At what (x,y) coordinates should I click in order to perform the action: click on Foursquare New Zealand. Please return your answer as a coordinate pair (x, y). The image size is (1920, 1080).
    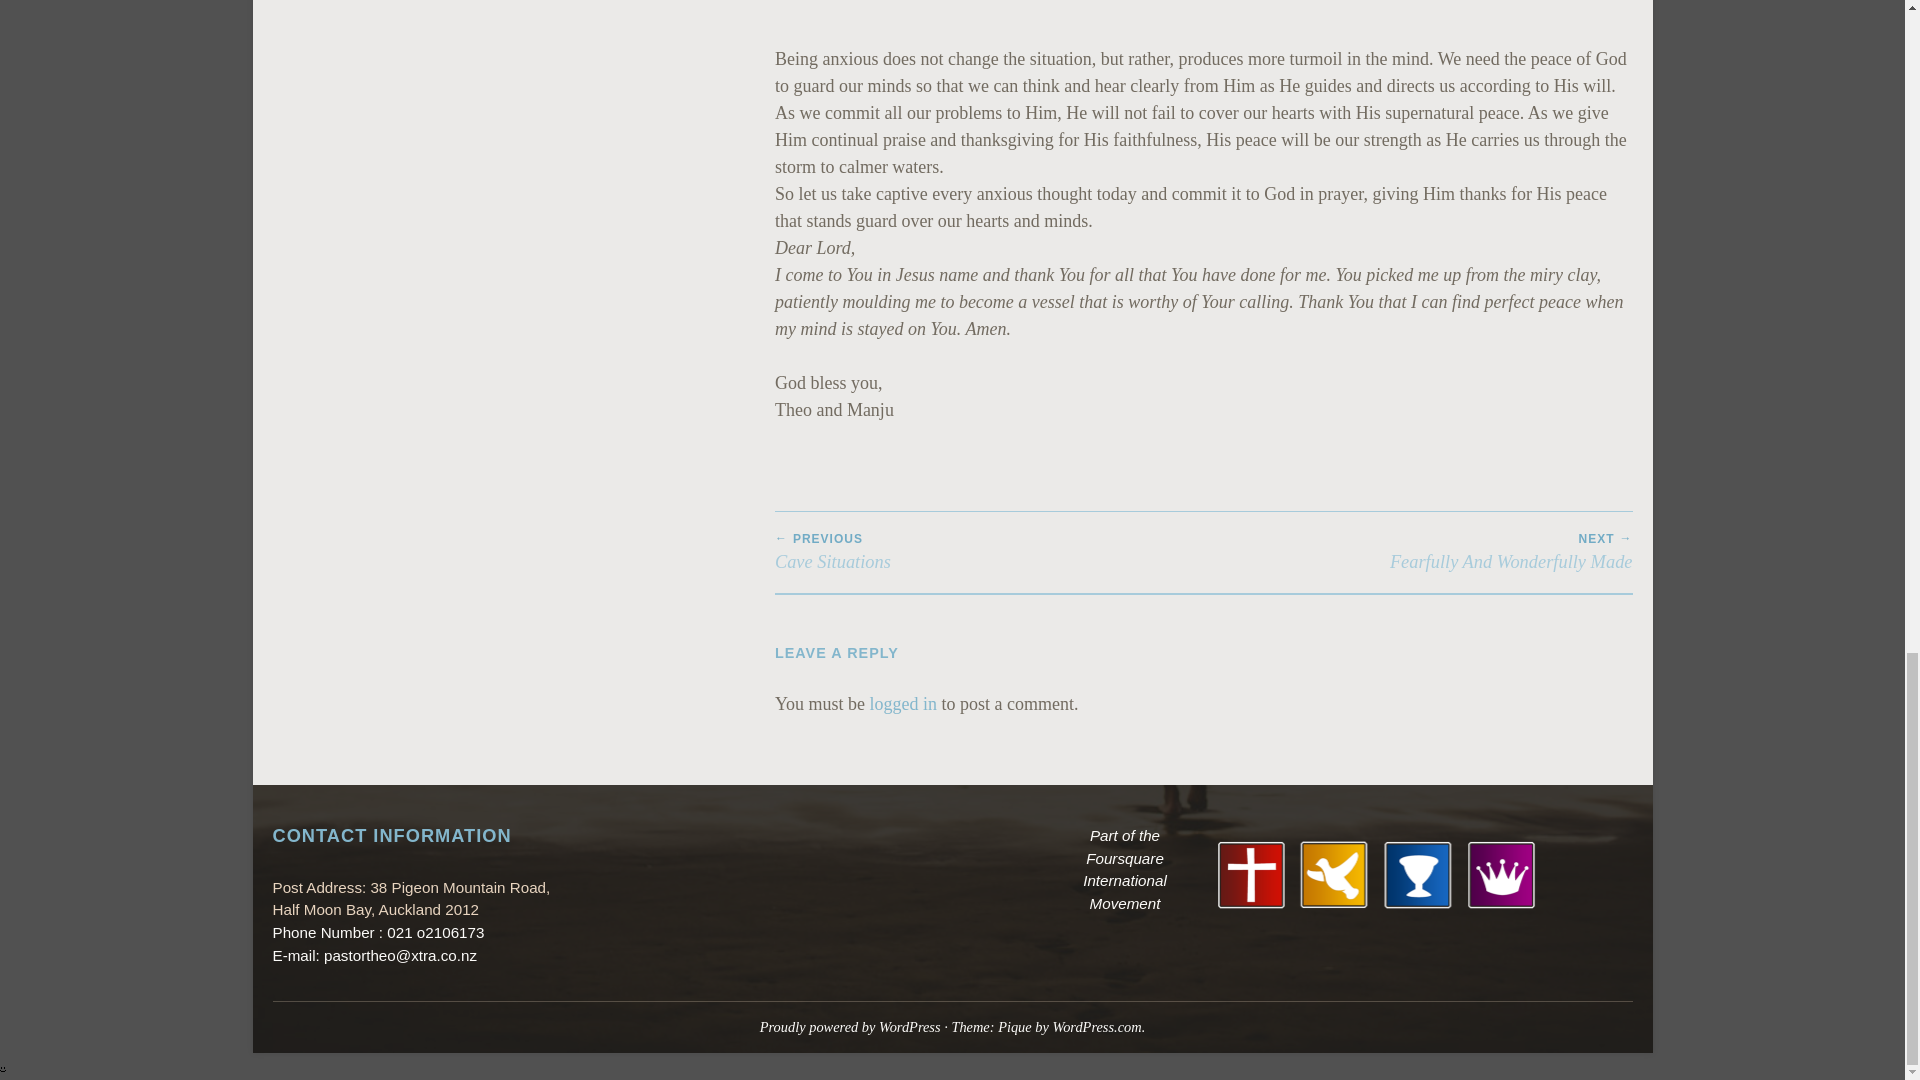
    Looking at the image, I should click on (1418, 552).